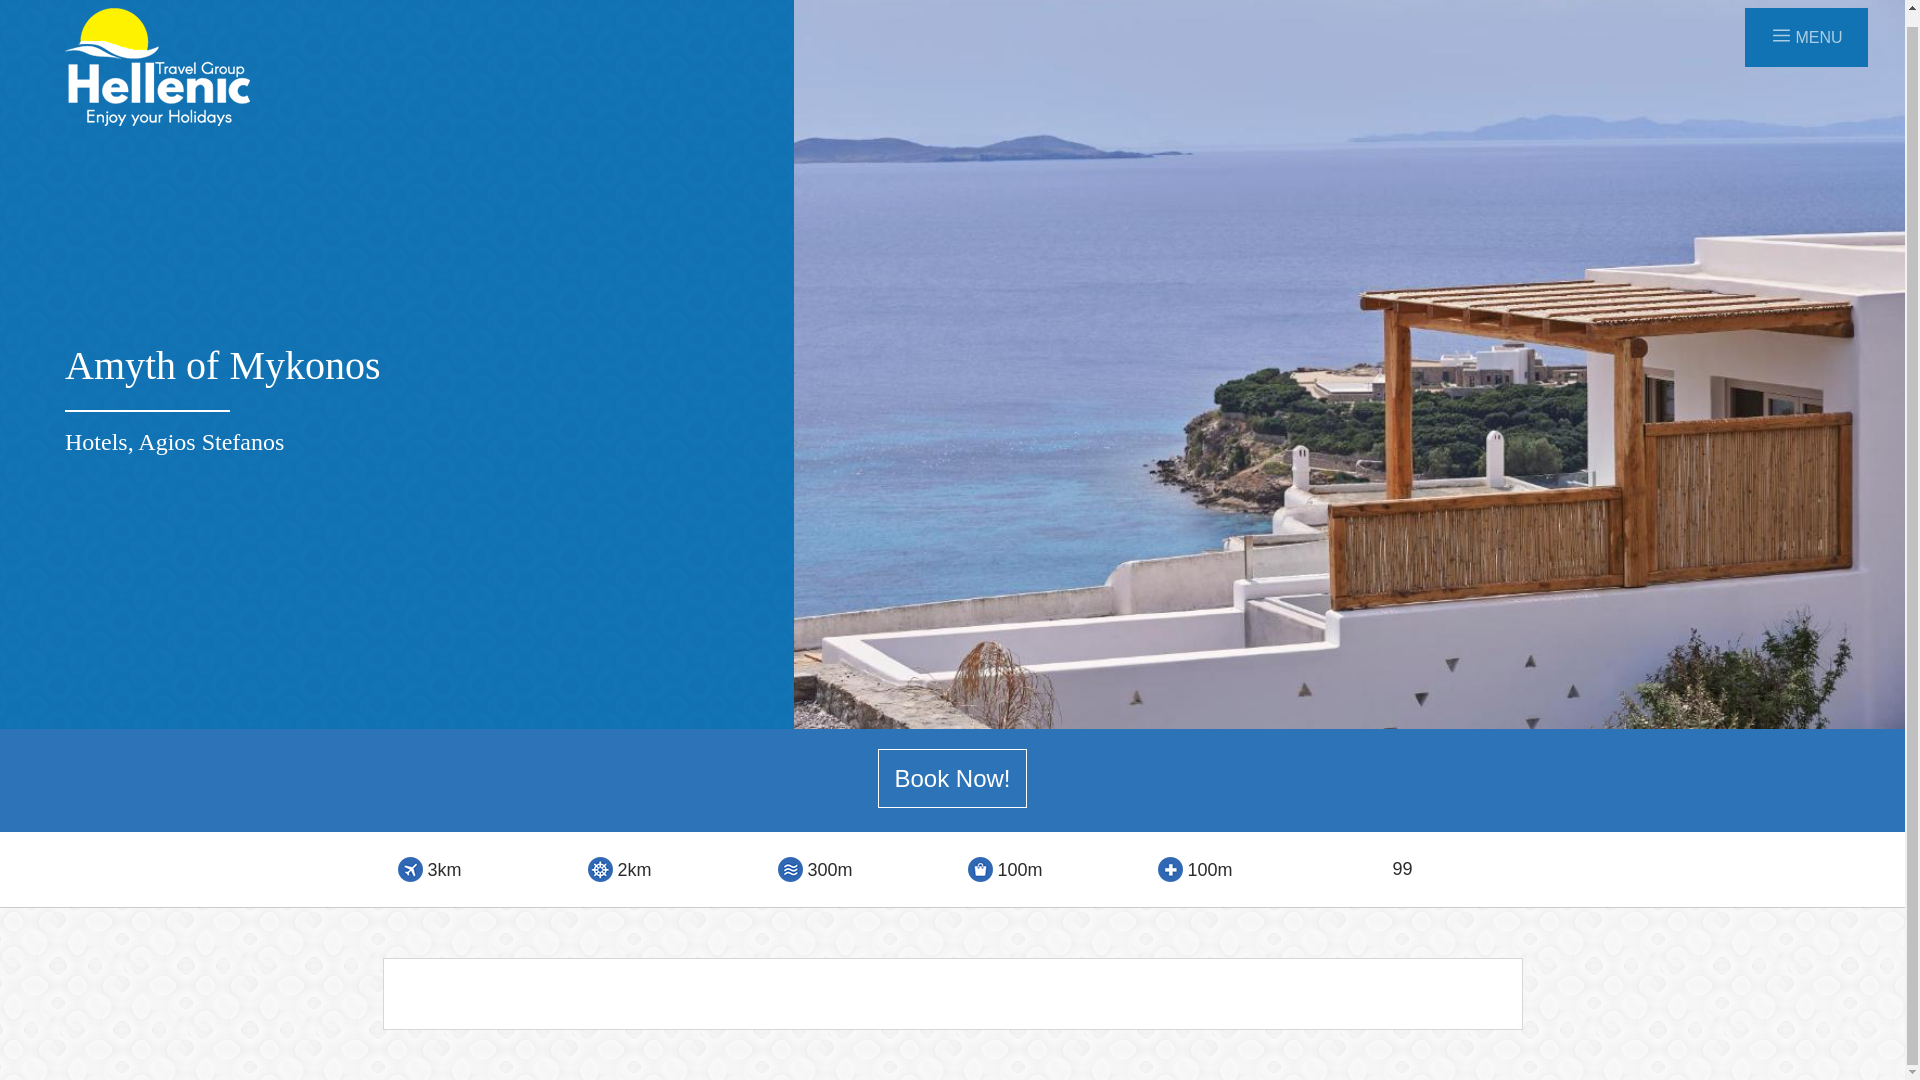 The image size is (1920, 1080). What do you see at coordinates (980, 870) in the screenshot?
I see `Shops` at bounding box center [980, 870].